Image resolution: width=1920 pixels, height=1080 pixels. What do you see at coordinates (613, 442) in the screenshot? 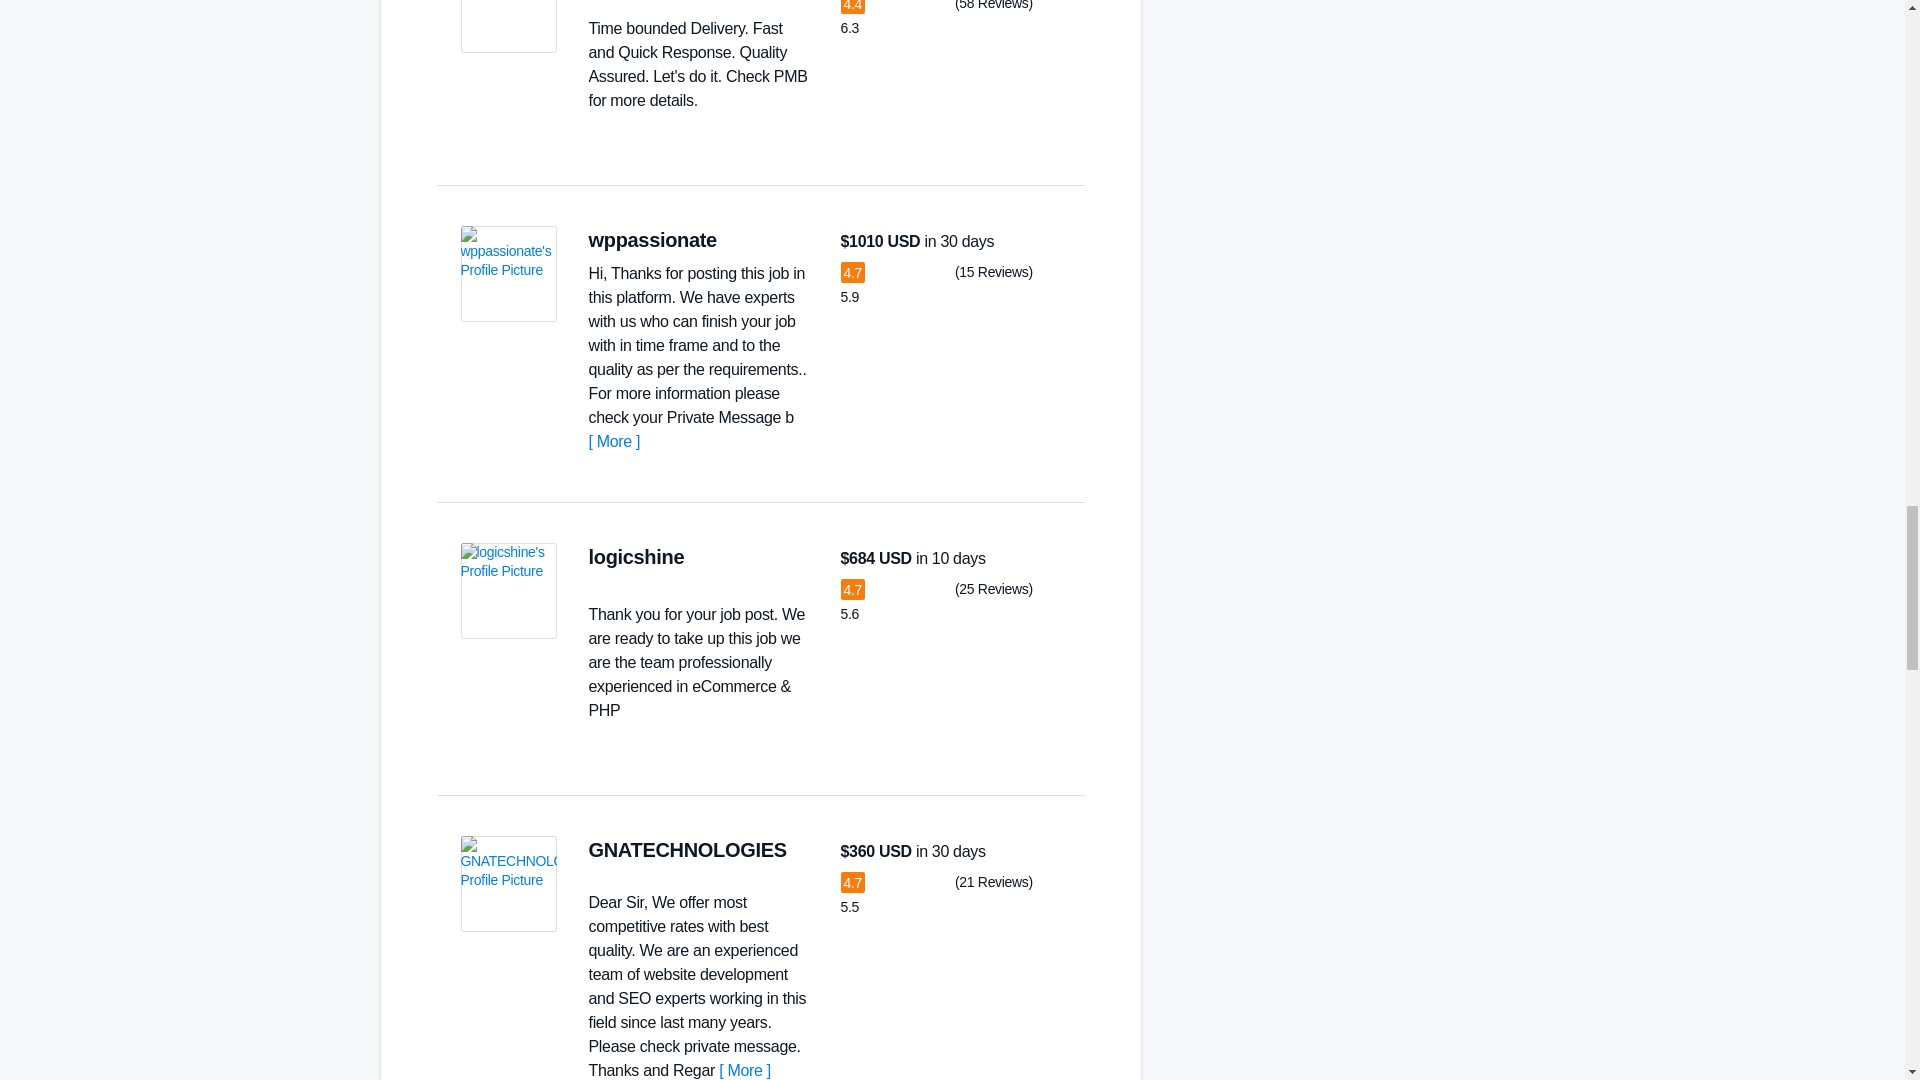
I see `More` at bounding box center [613, 442].